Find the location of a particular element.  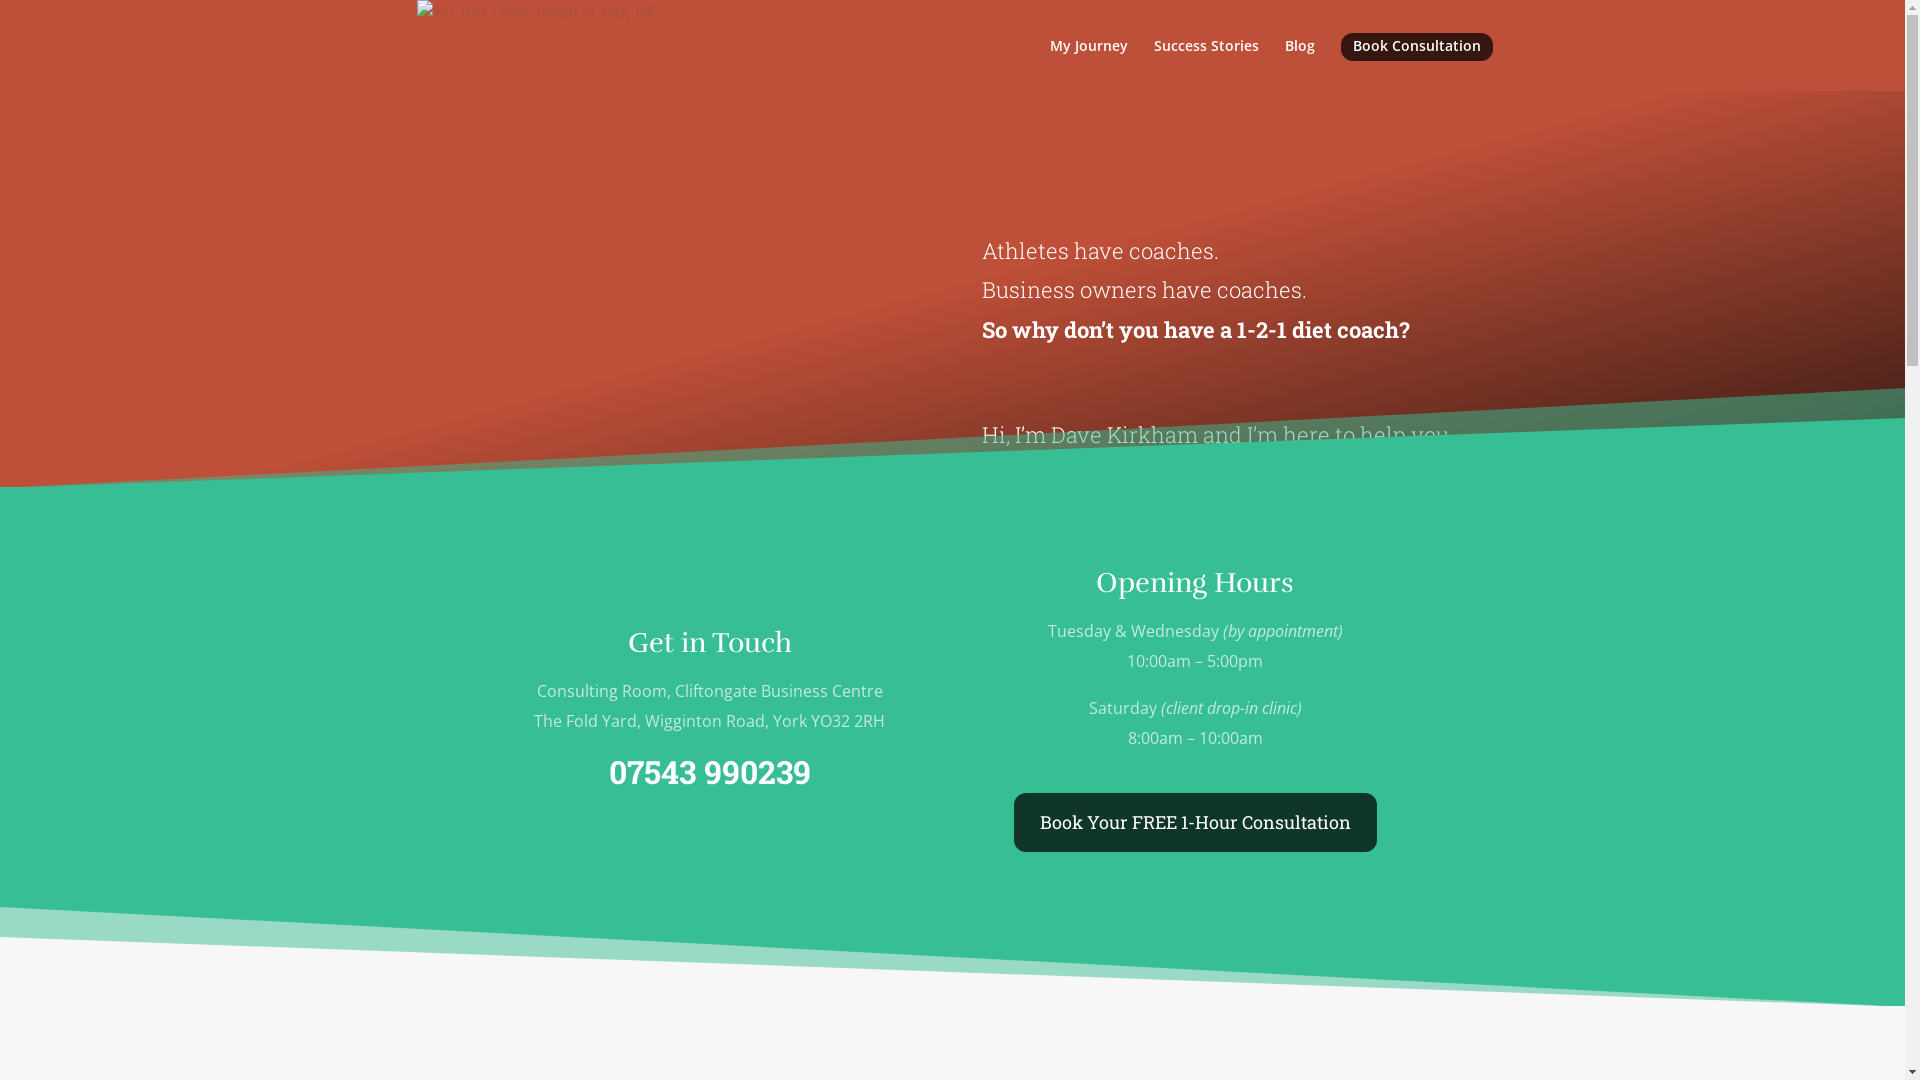

Book Consultation is located at coordinates (1416, 47).